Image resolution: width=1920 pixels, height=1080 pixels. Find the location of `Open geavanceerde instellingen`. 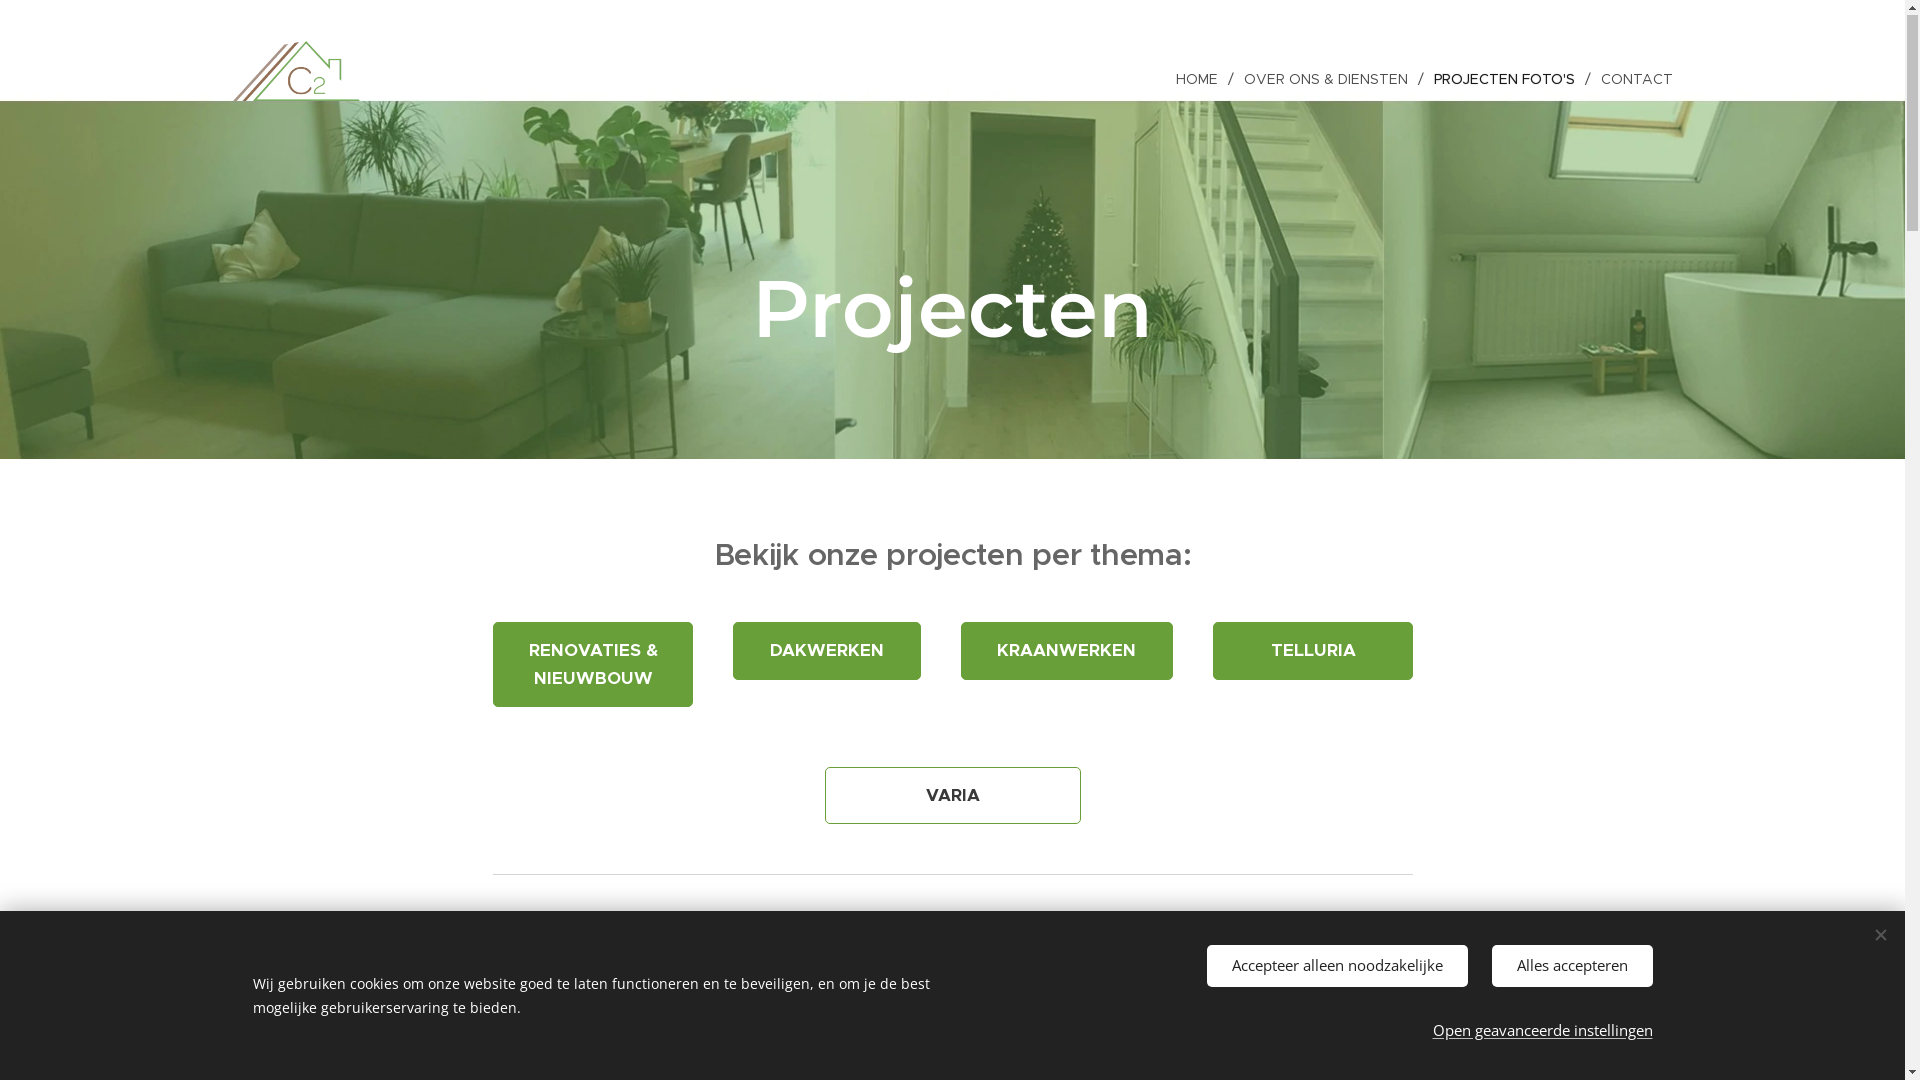

Open geavanceerde instellingen is located at coordinates (1542, 1031).